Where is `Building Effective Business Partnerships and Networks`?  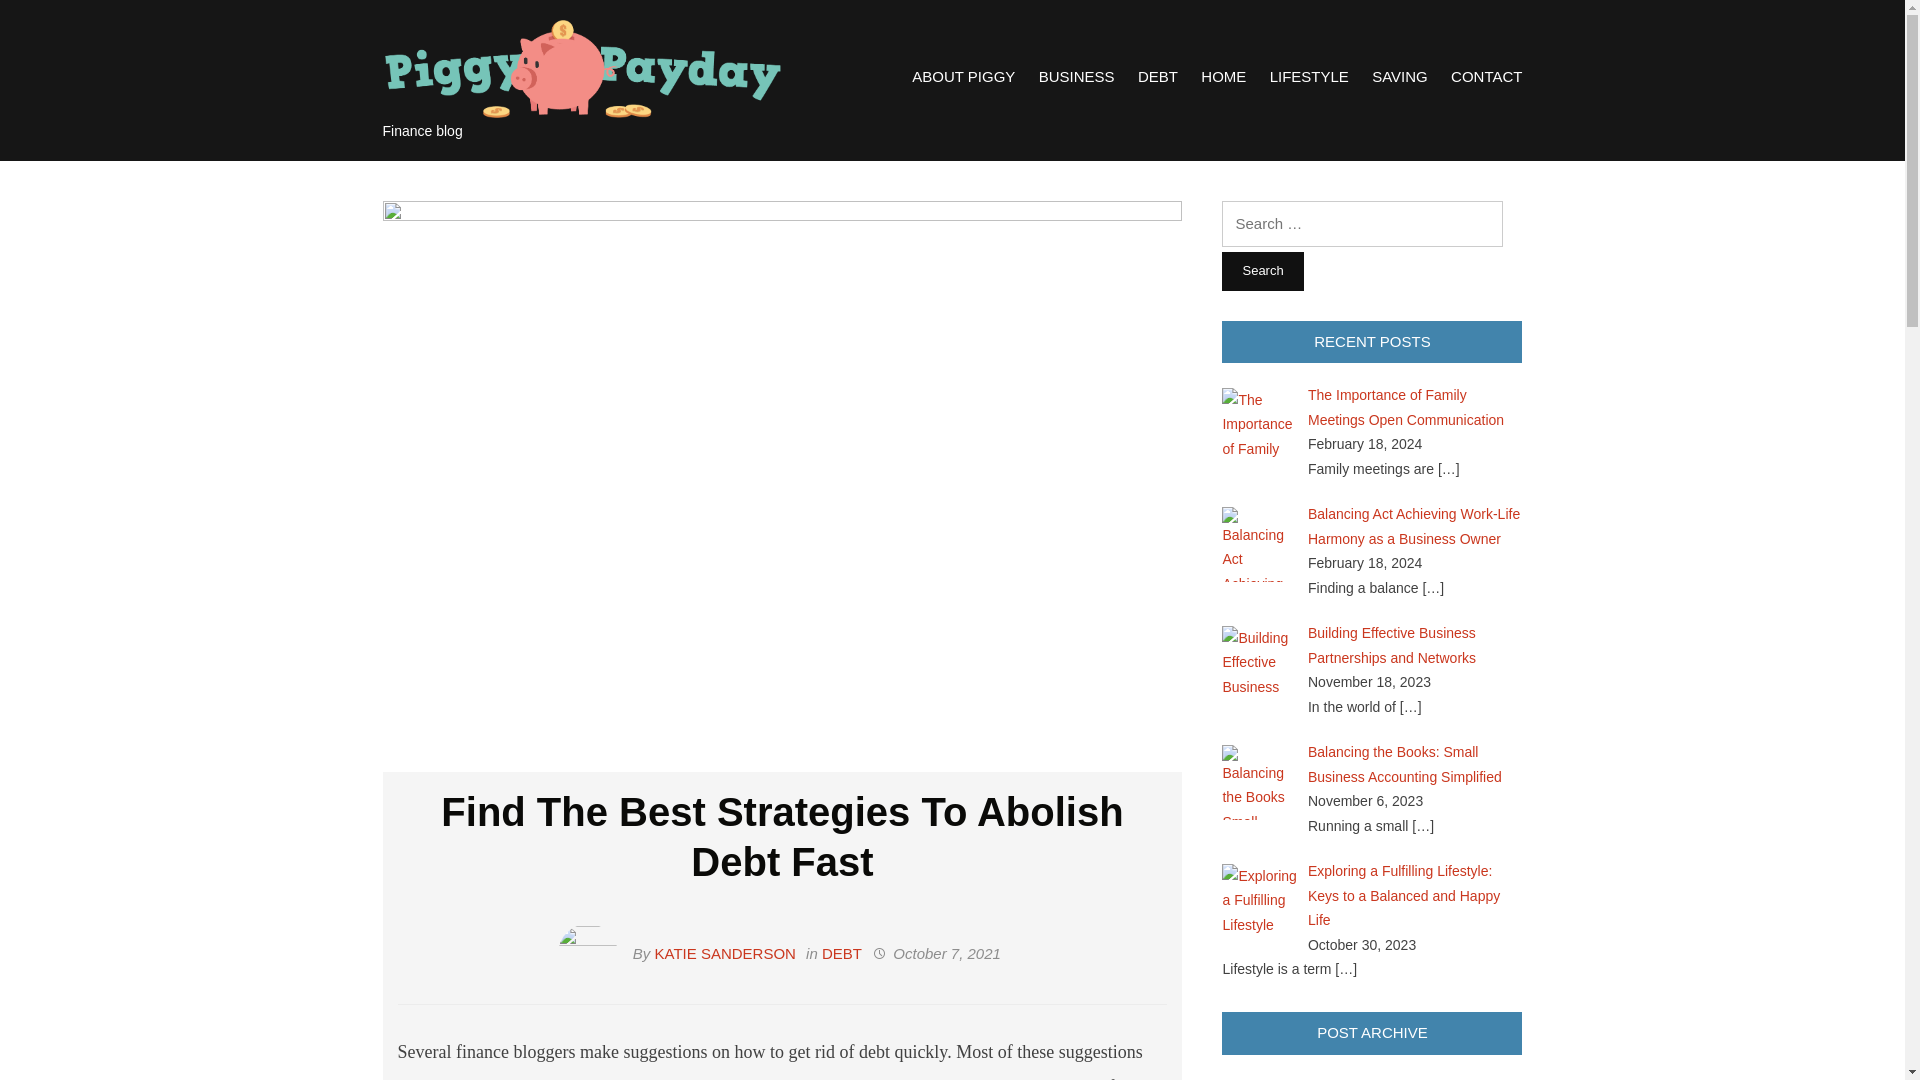 Building Effective Business Partnerships and Networks is located at coordinates (1392, 646).